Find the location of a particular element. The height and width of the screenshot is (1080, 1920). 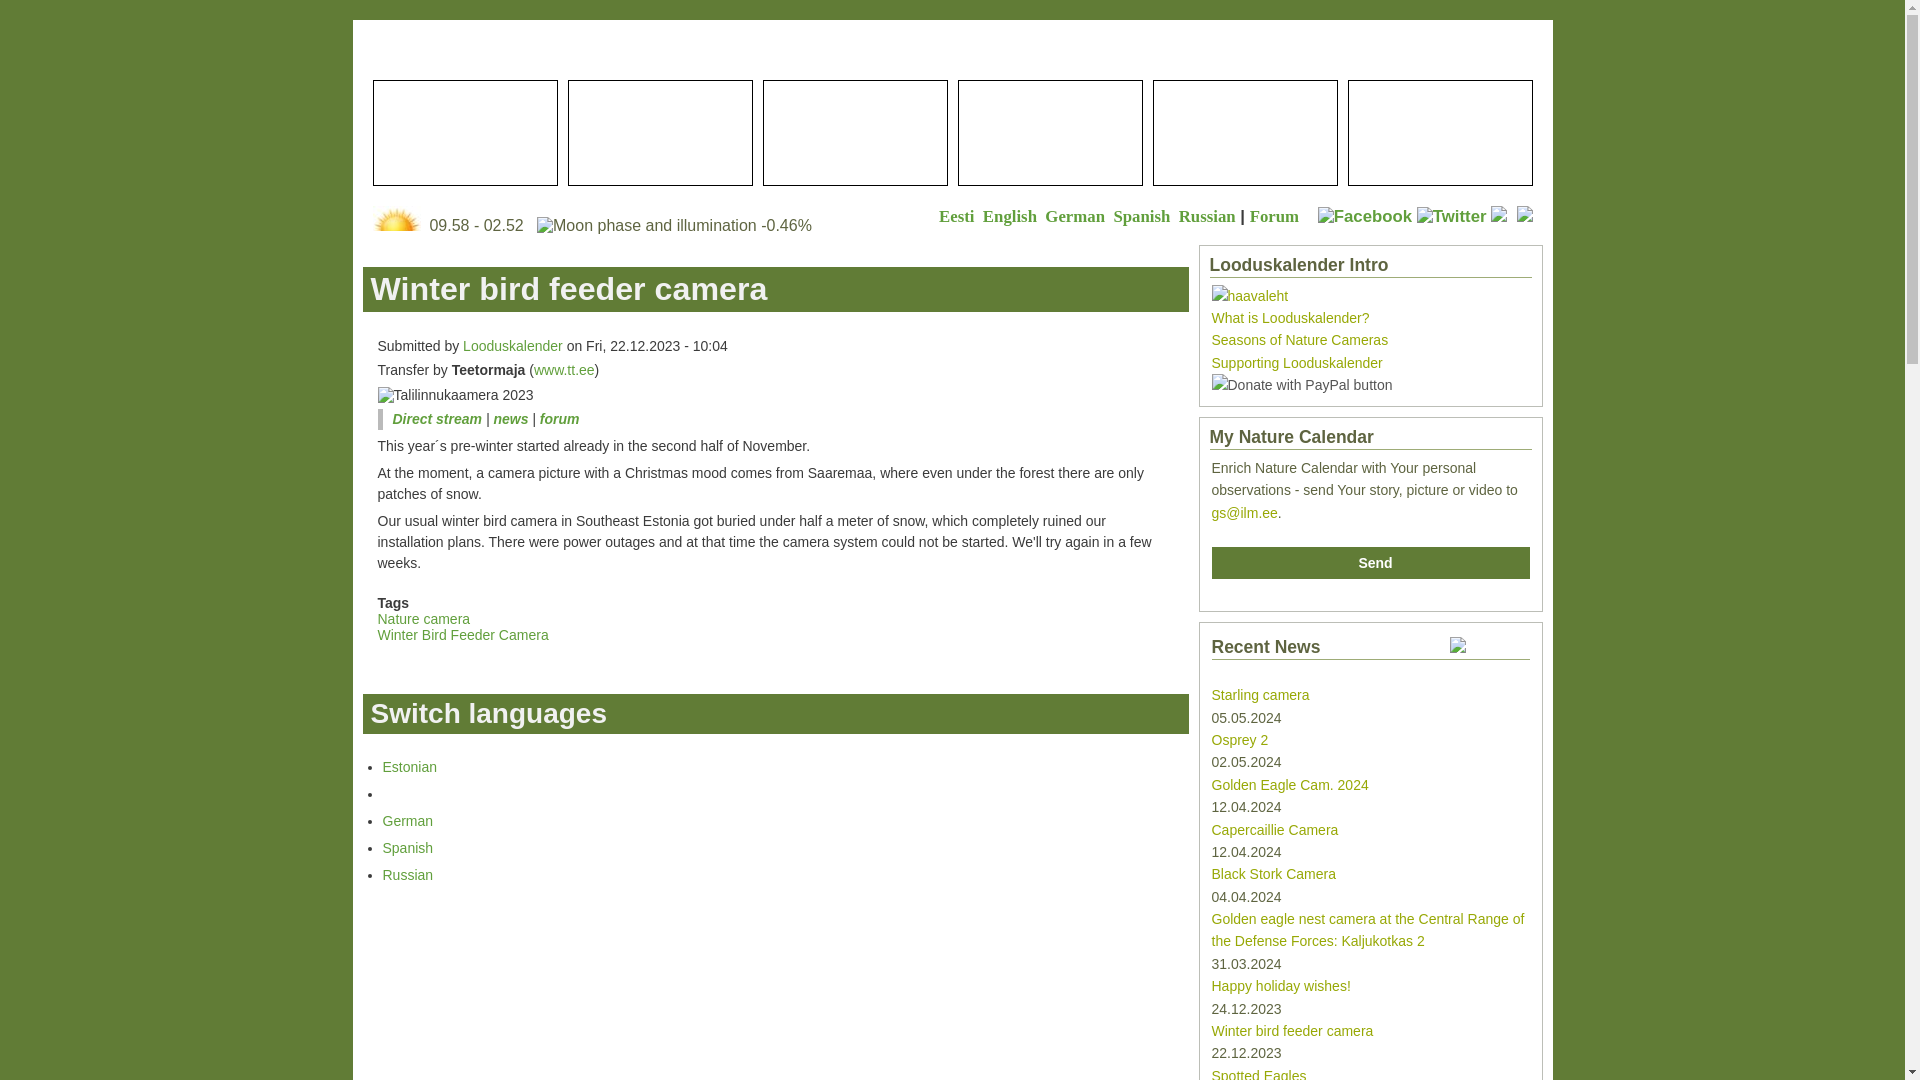

Facebook is located at coordinates (1364, 216).